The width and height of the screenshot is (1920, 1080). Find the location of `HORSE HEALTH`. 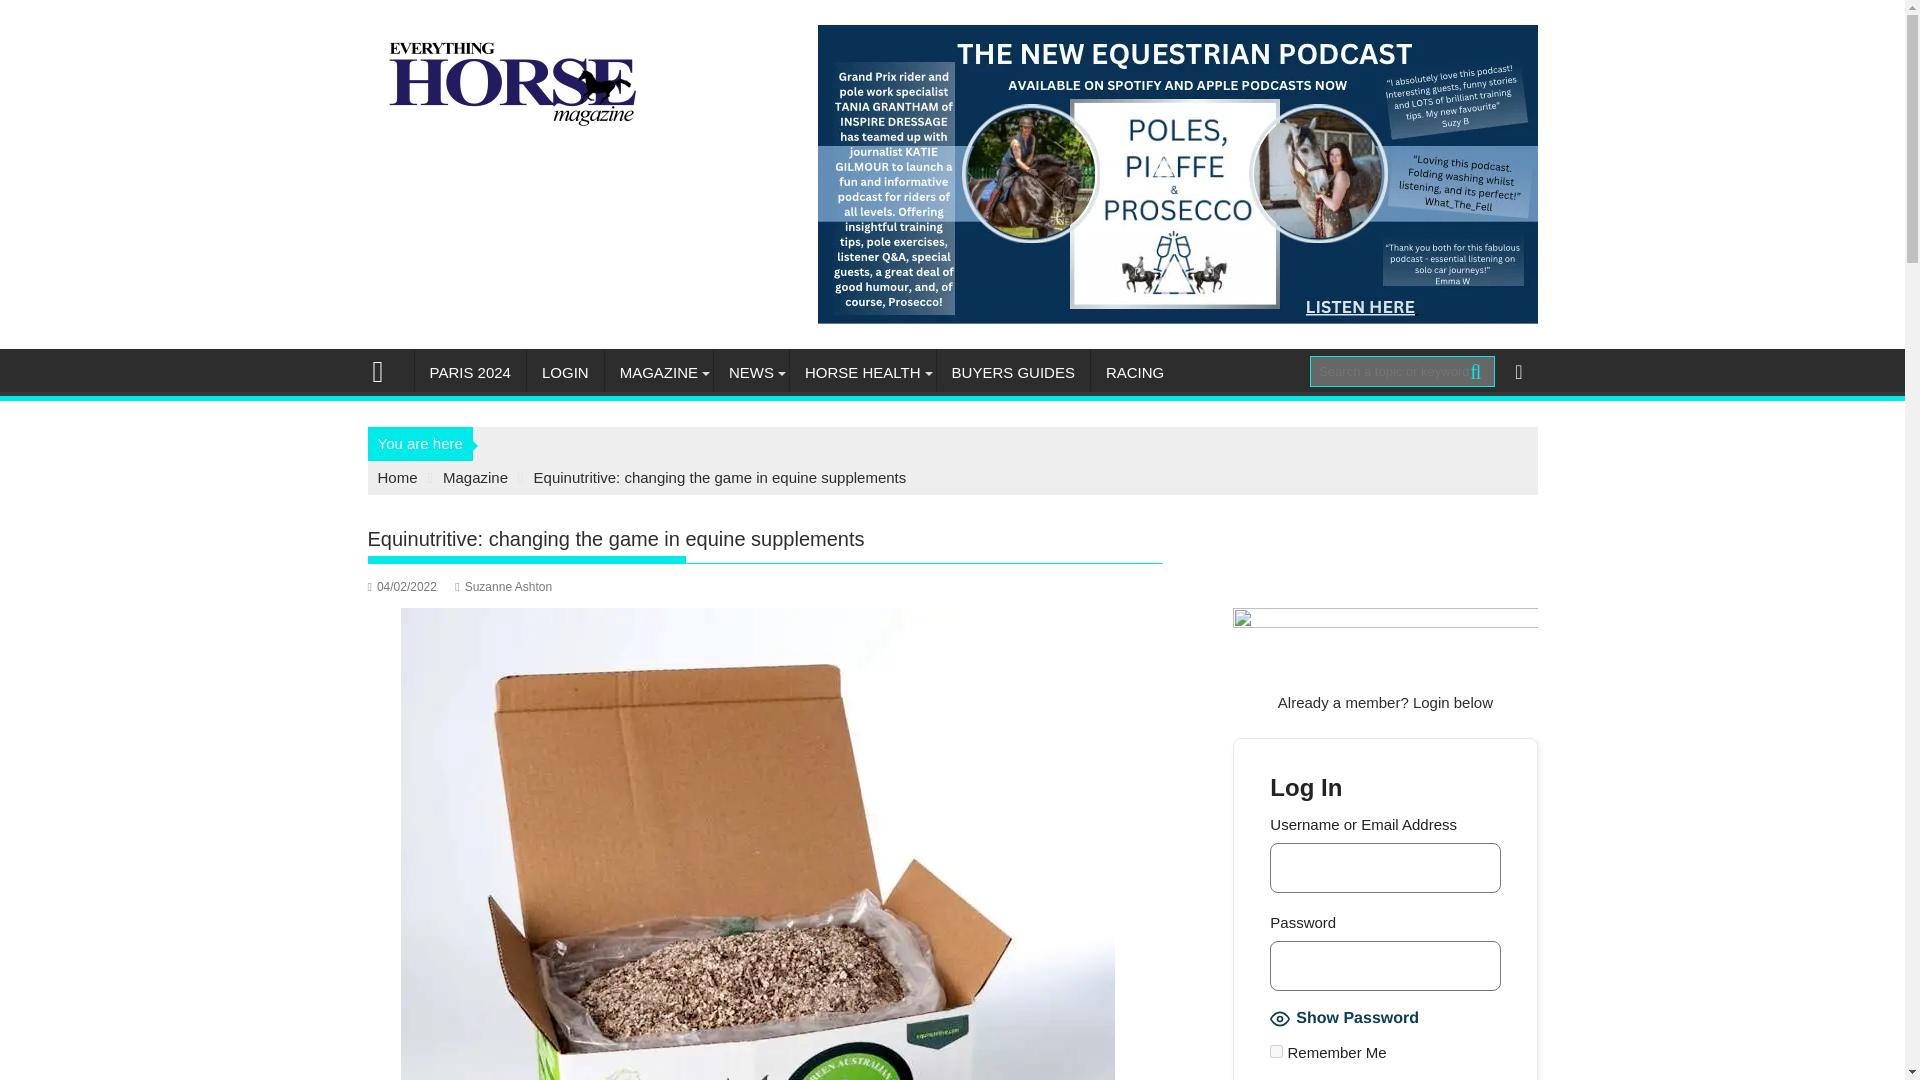

HORSE HEALTH is located at coordinates (862, 372).